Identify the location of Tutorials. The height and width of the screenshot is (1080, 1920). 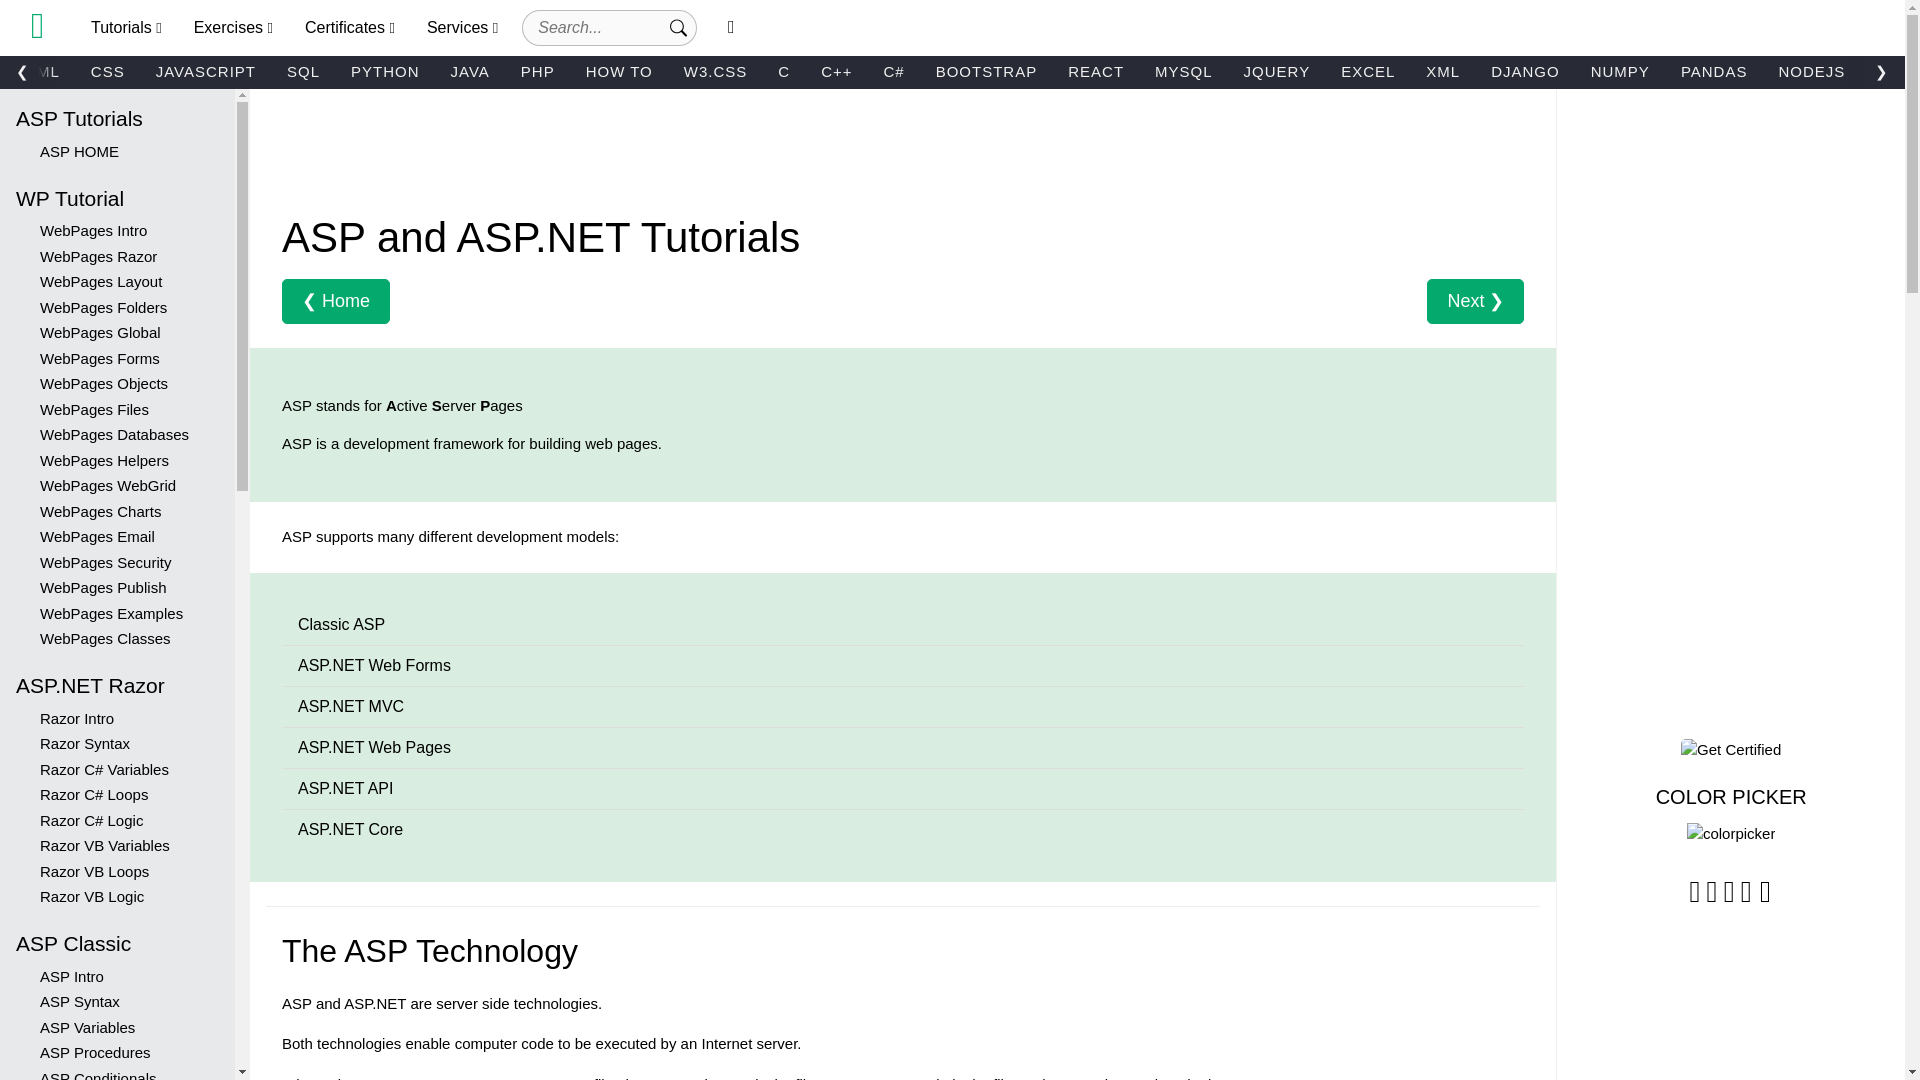
(126, 28).